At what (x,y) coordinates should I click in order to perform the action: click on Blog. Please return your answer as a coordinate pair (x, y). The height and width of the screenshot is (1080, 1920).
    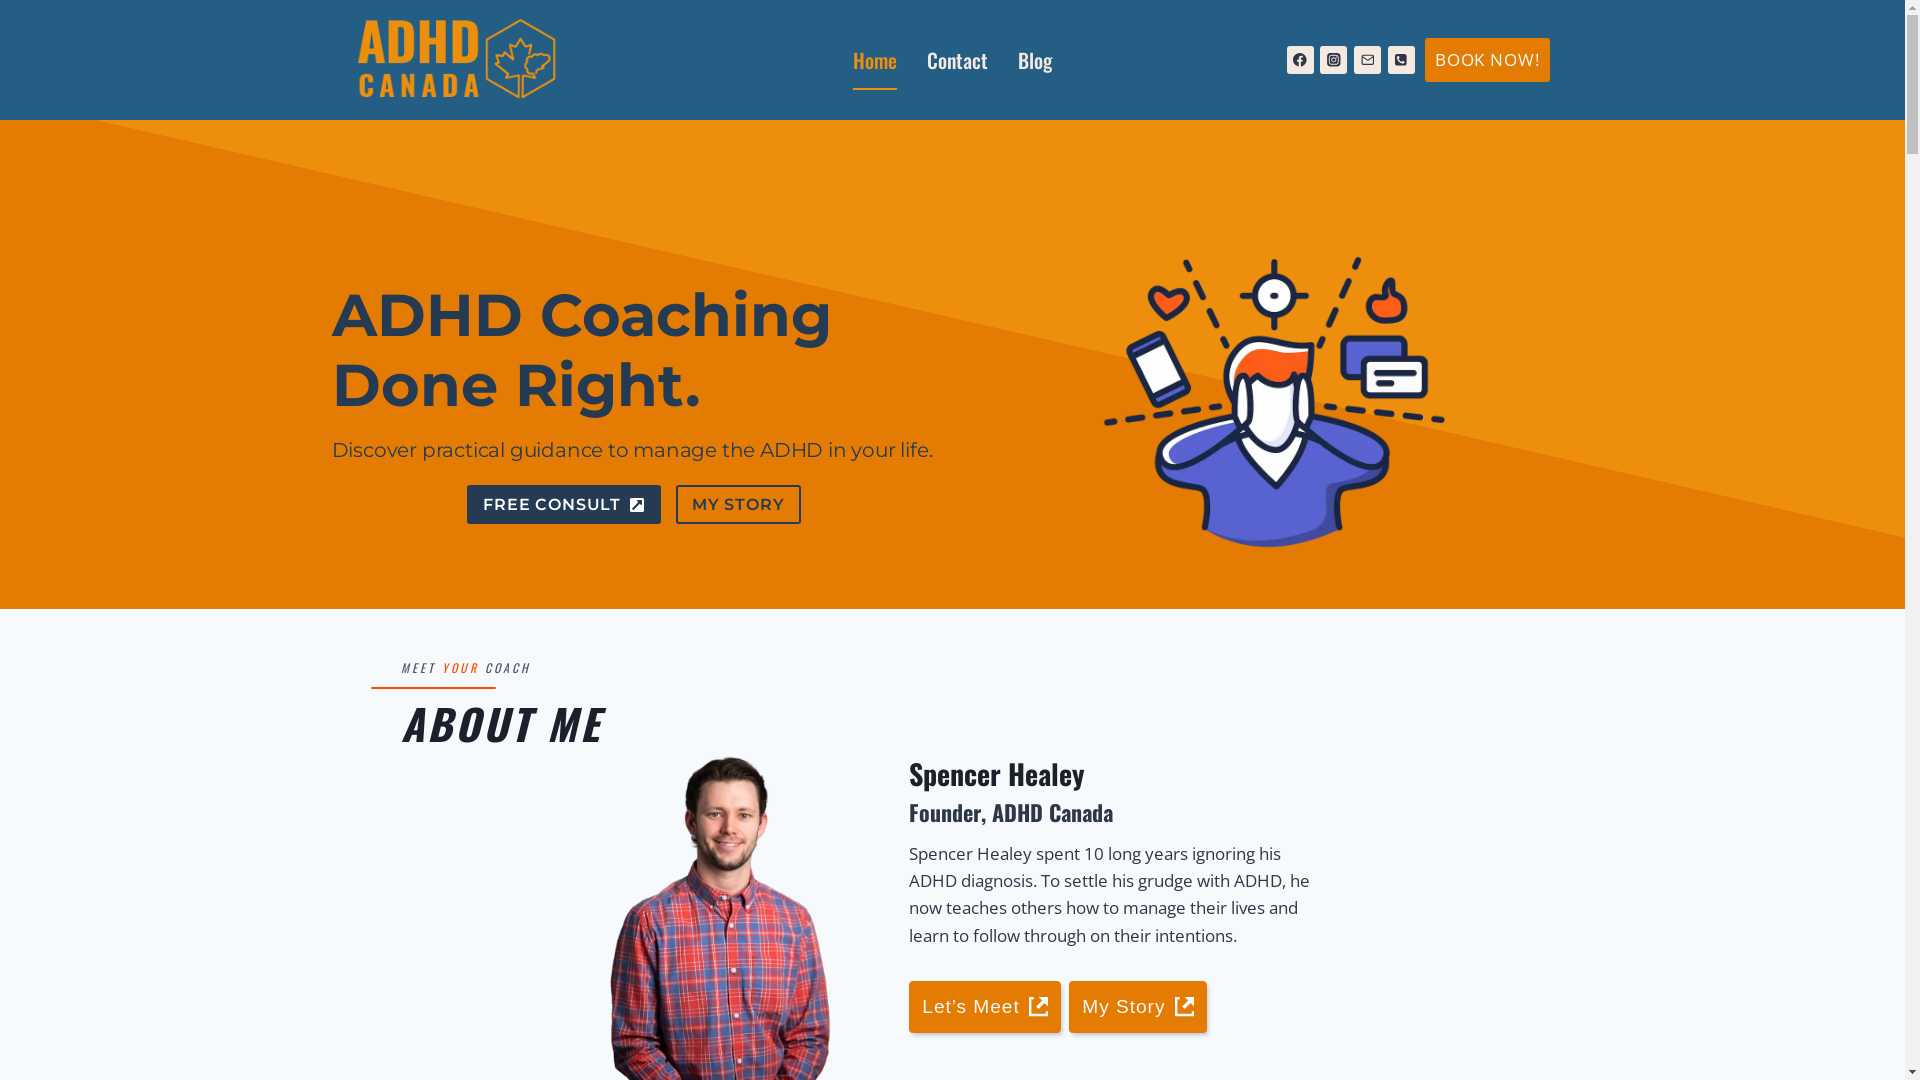
    Looking at the image, I should click on (1034, 60).